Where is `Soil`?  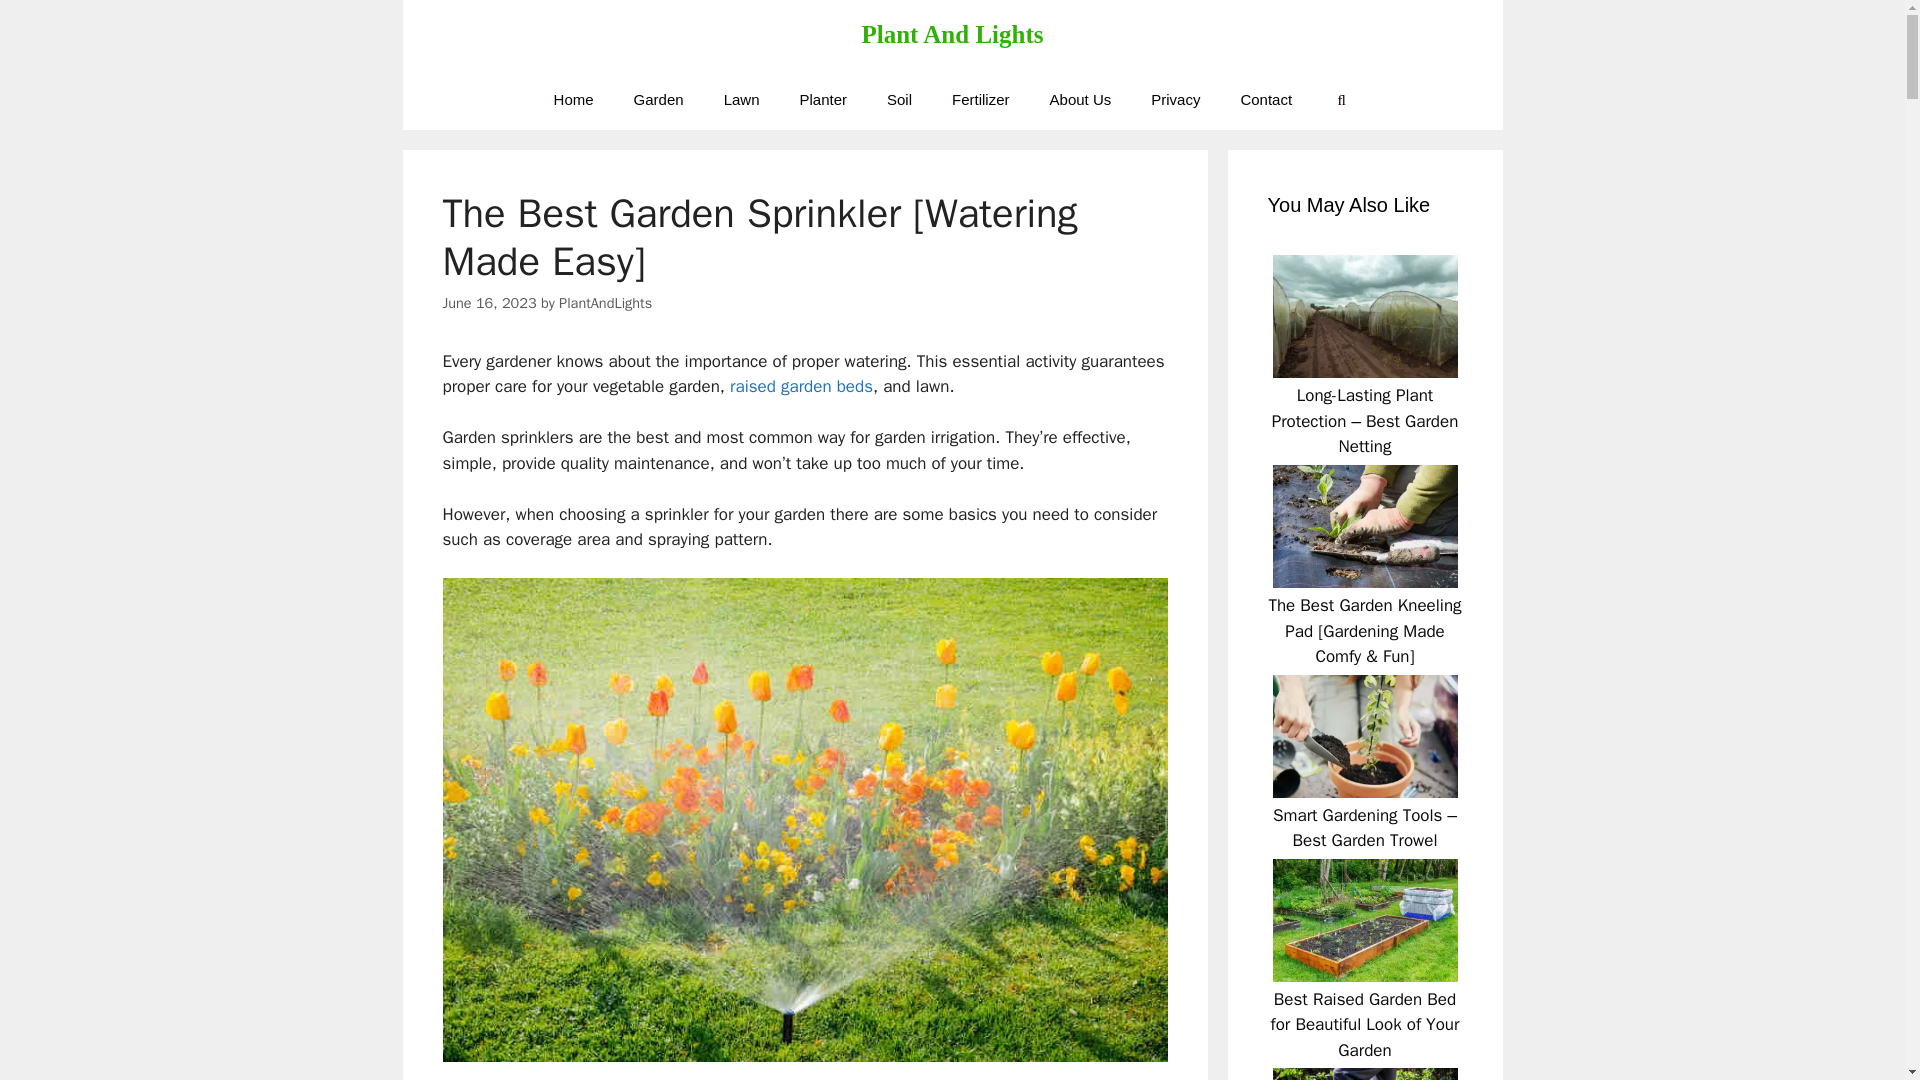 Soil is located at coordinates (899, 100).